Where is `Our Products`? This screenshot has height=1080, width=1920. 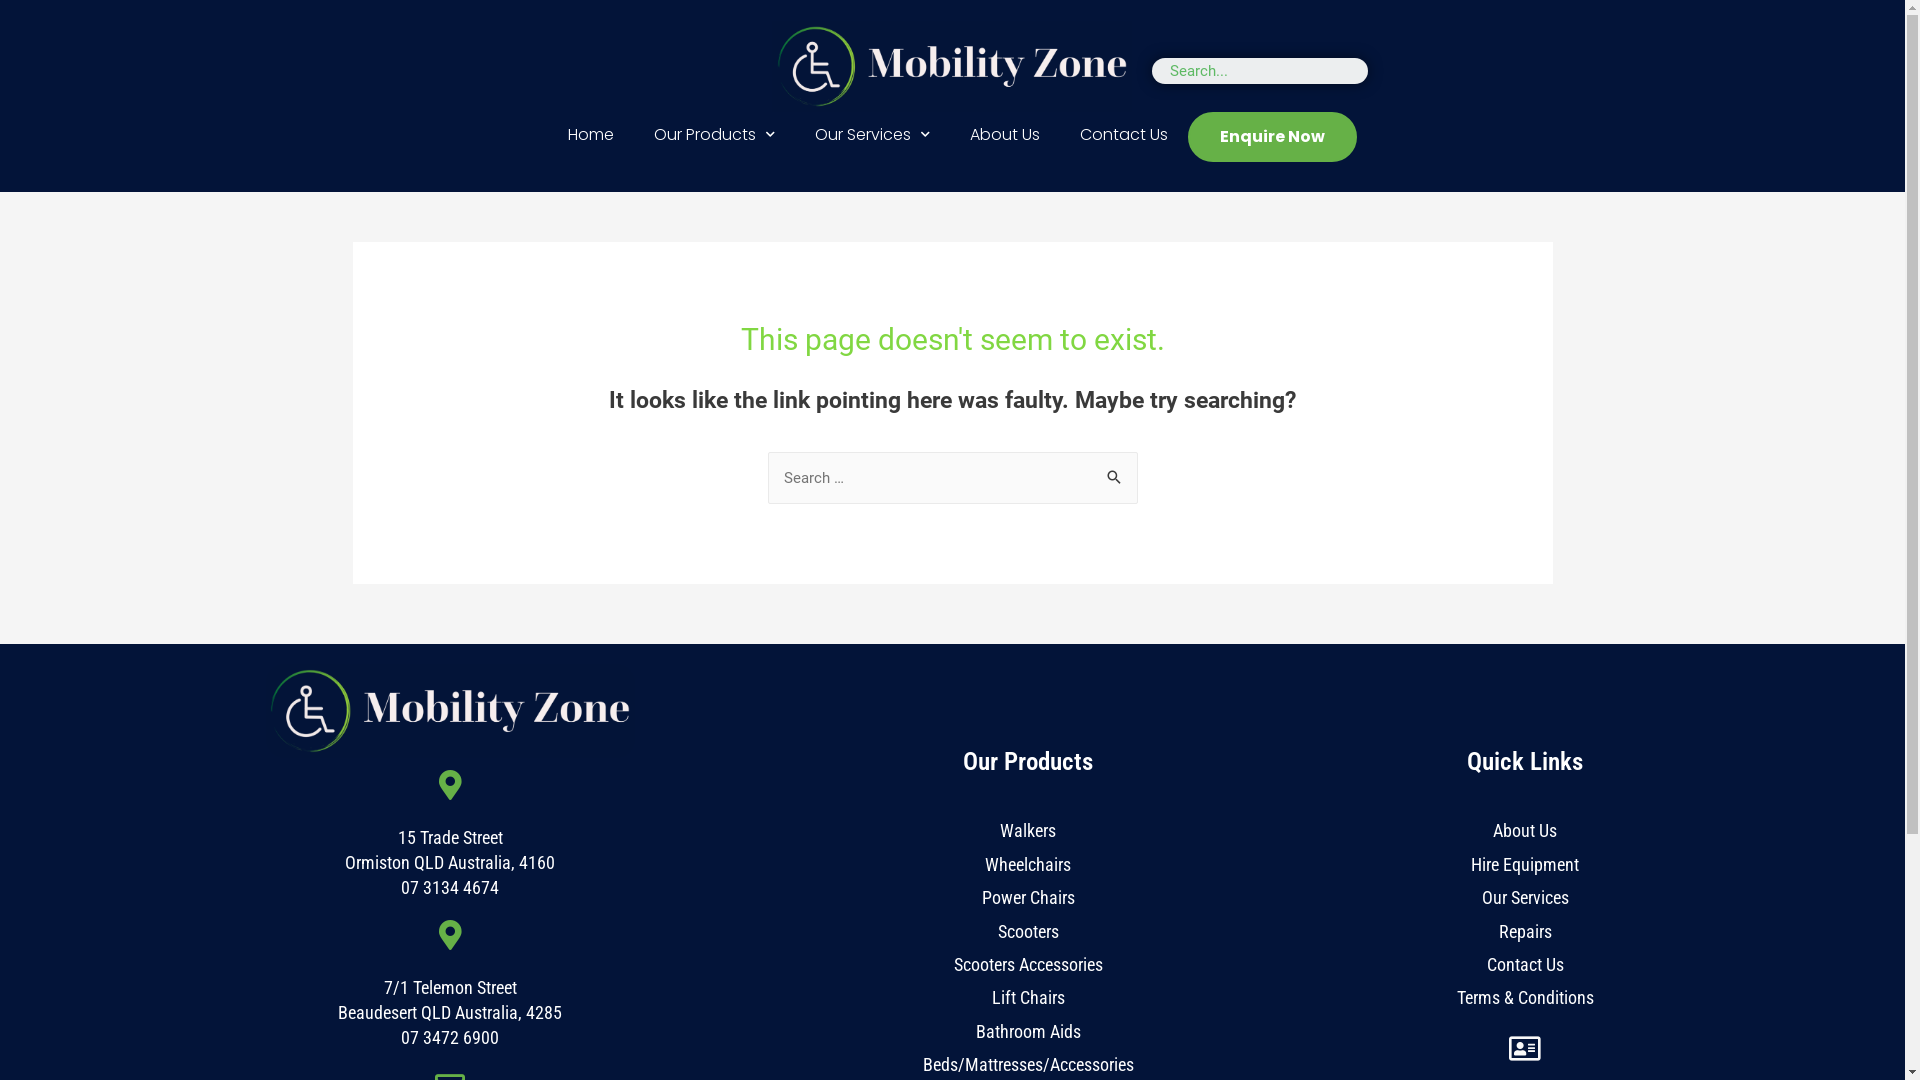 Our Products is located at coordinates (714, 135).